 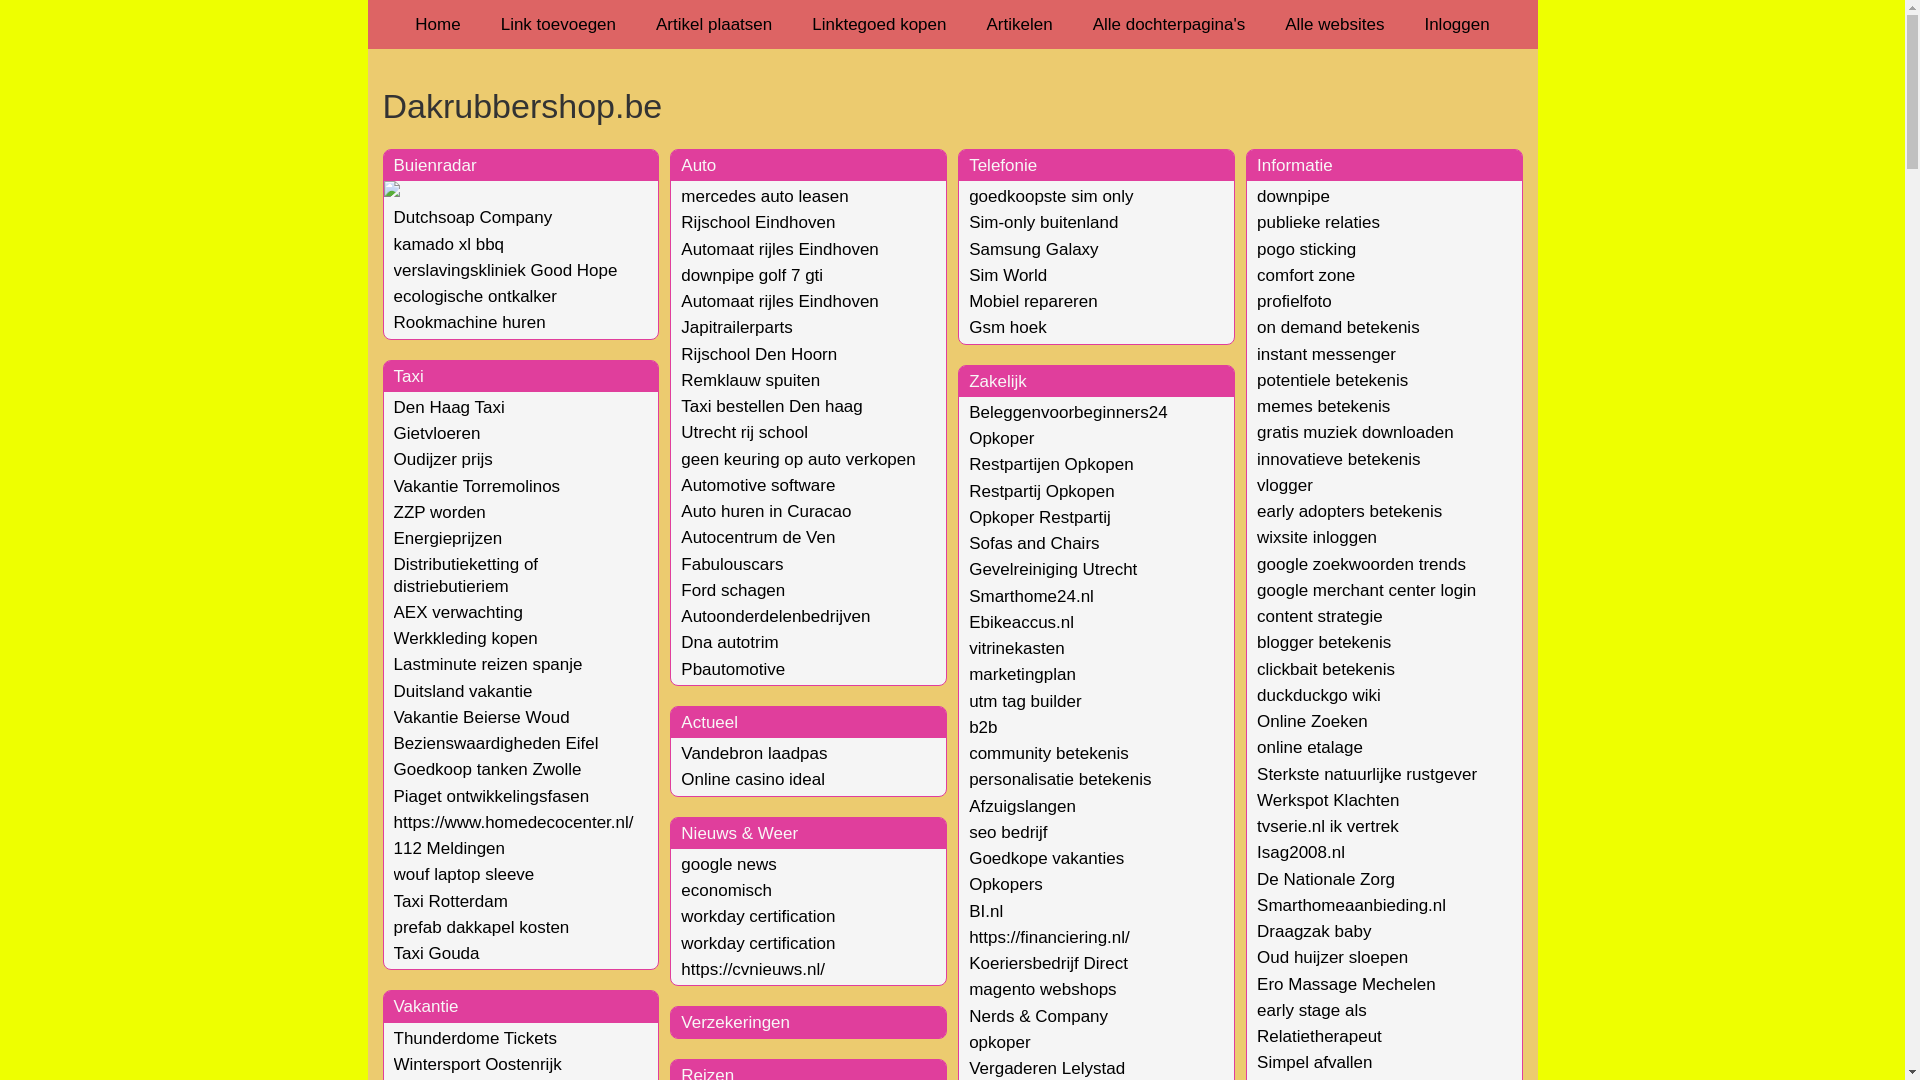 What do you see at coordinates (952, 106) in the screenshot?
I see `Dakrubbershop.be` at bounding box center [952, 106].